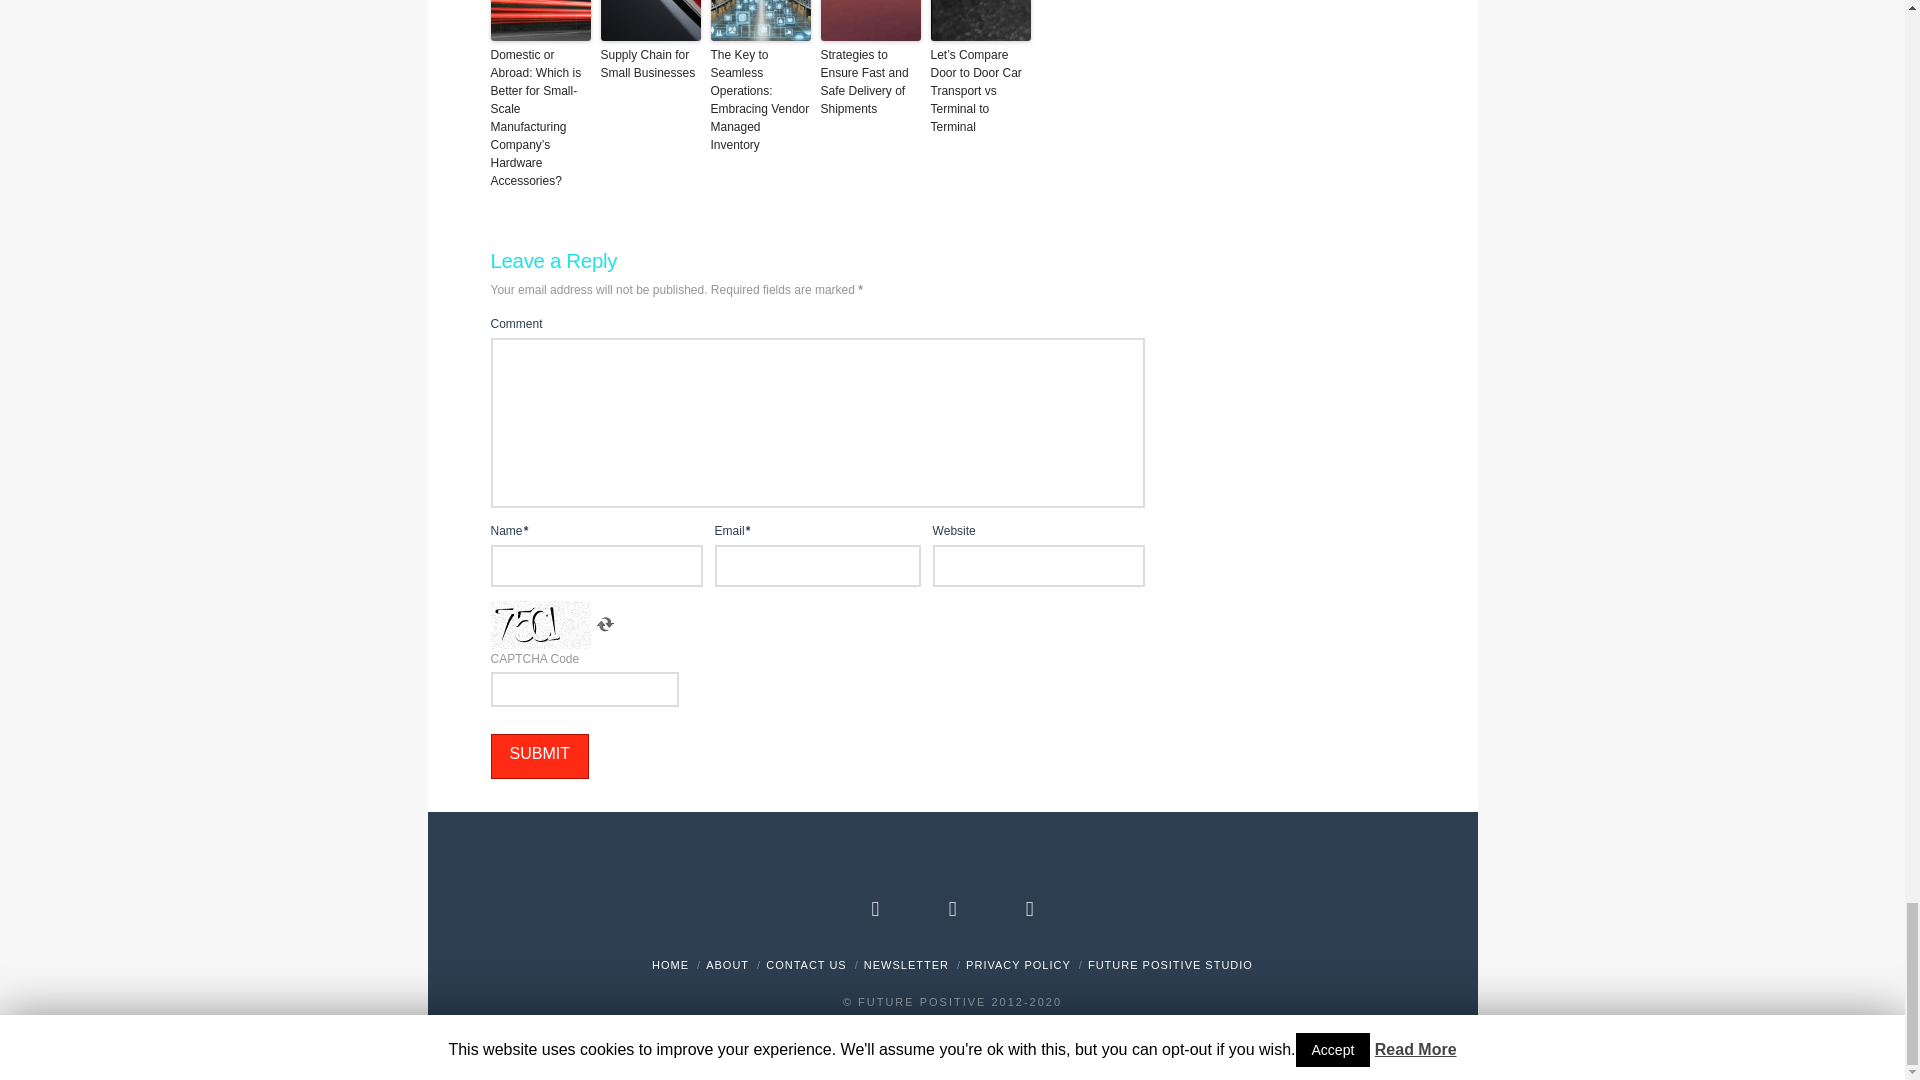  I want to click on Submit, so click(538, 756).